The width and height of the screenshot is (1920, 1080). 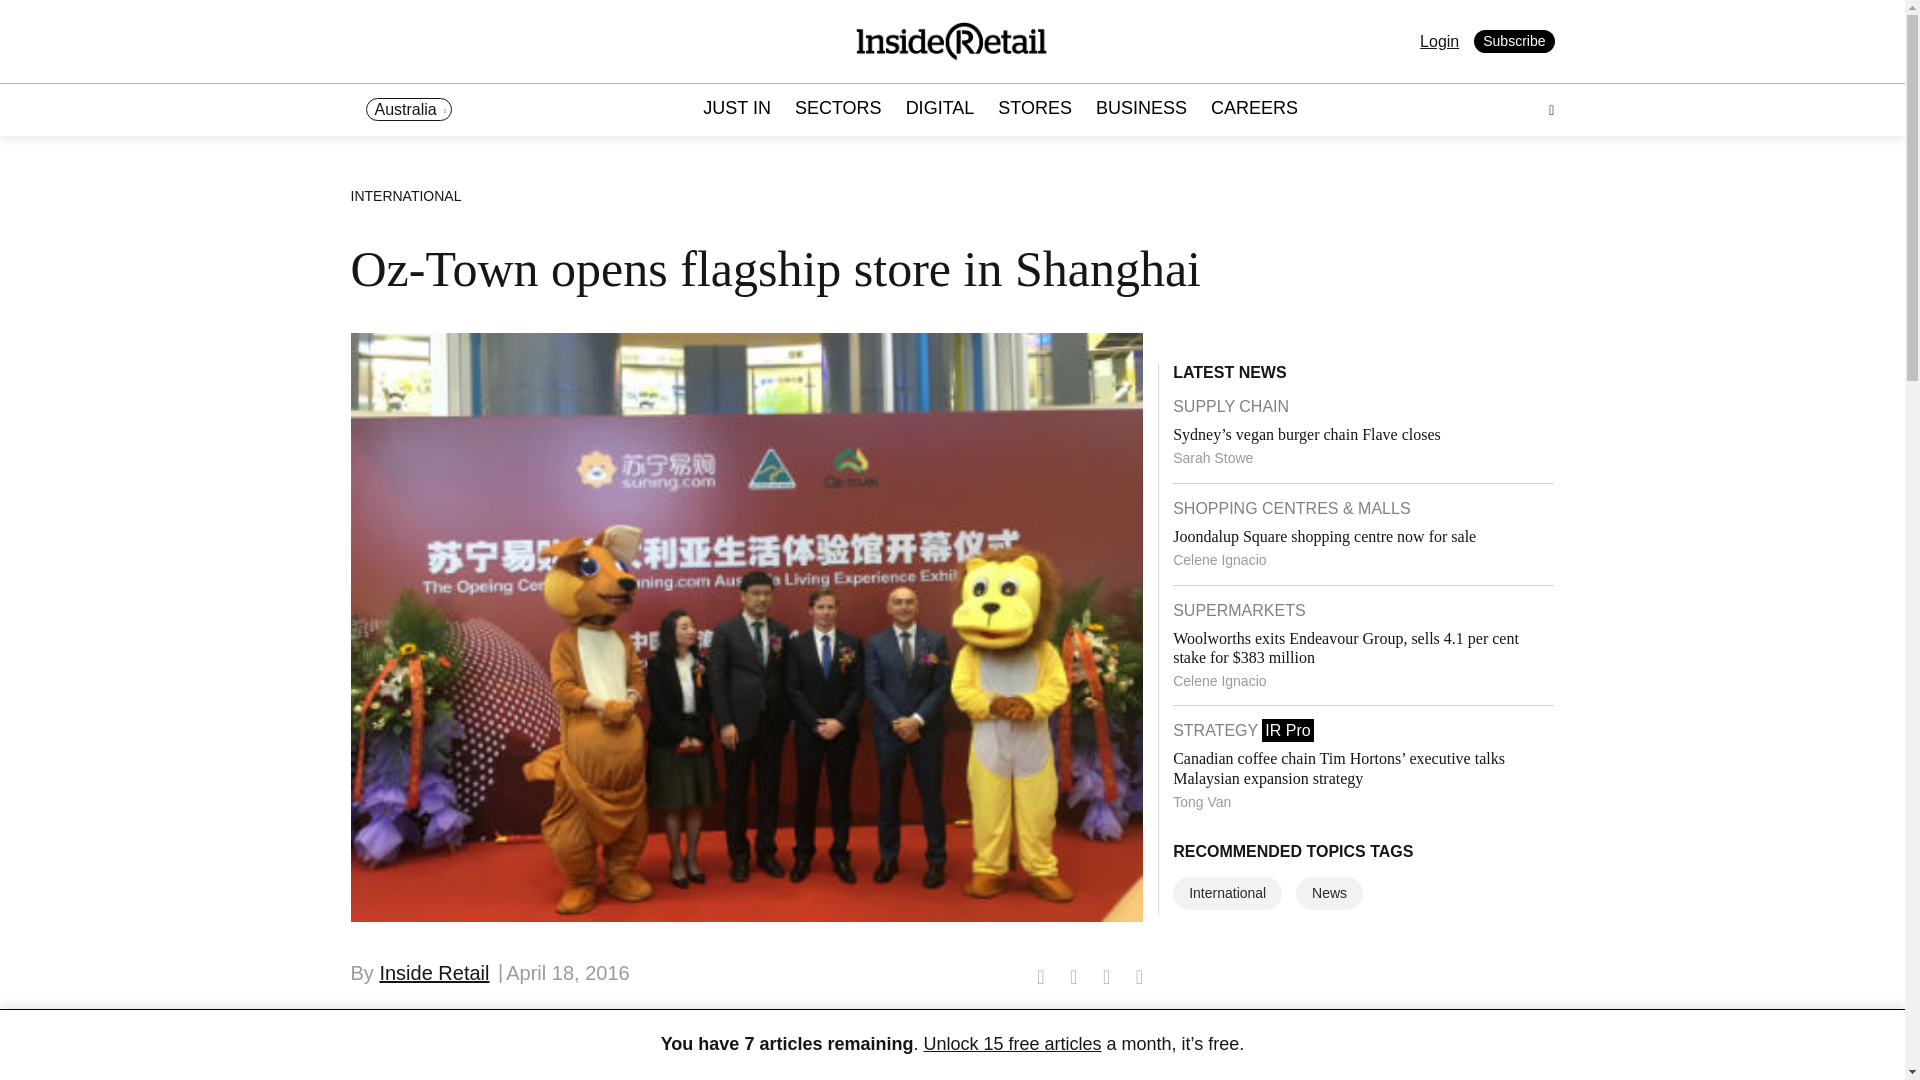 What do you see at coordinates (736, 110) in the screenshot?
I see `JUST IN` at bounding box center [736, 110].